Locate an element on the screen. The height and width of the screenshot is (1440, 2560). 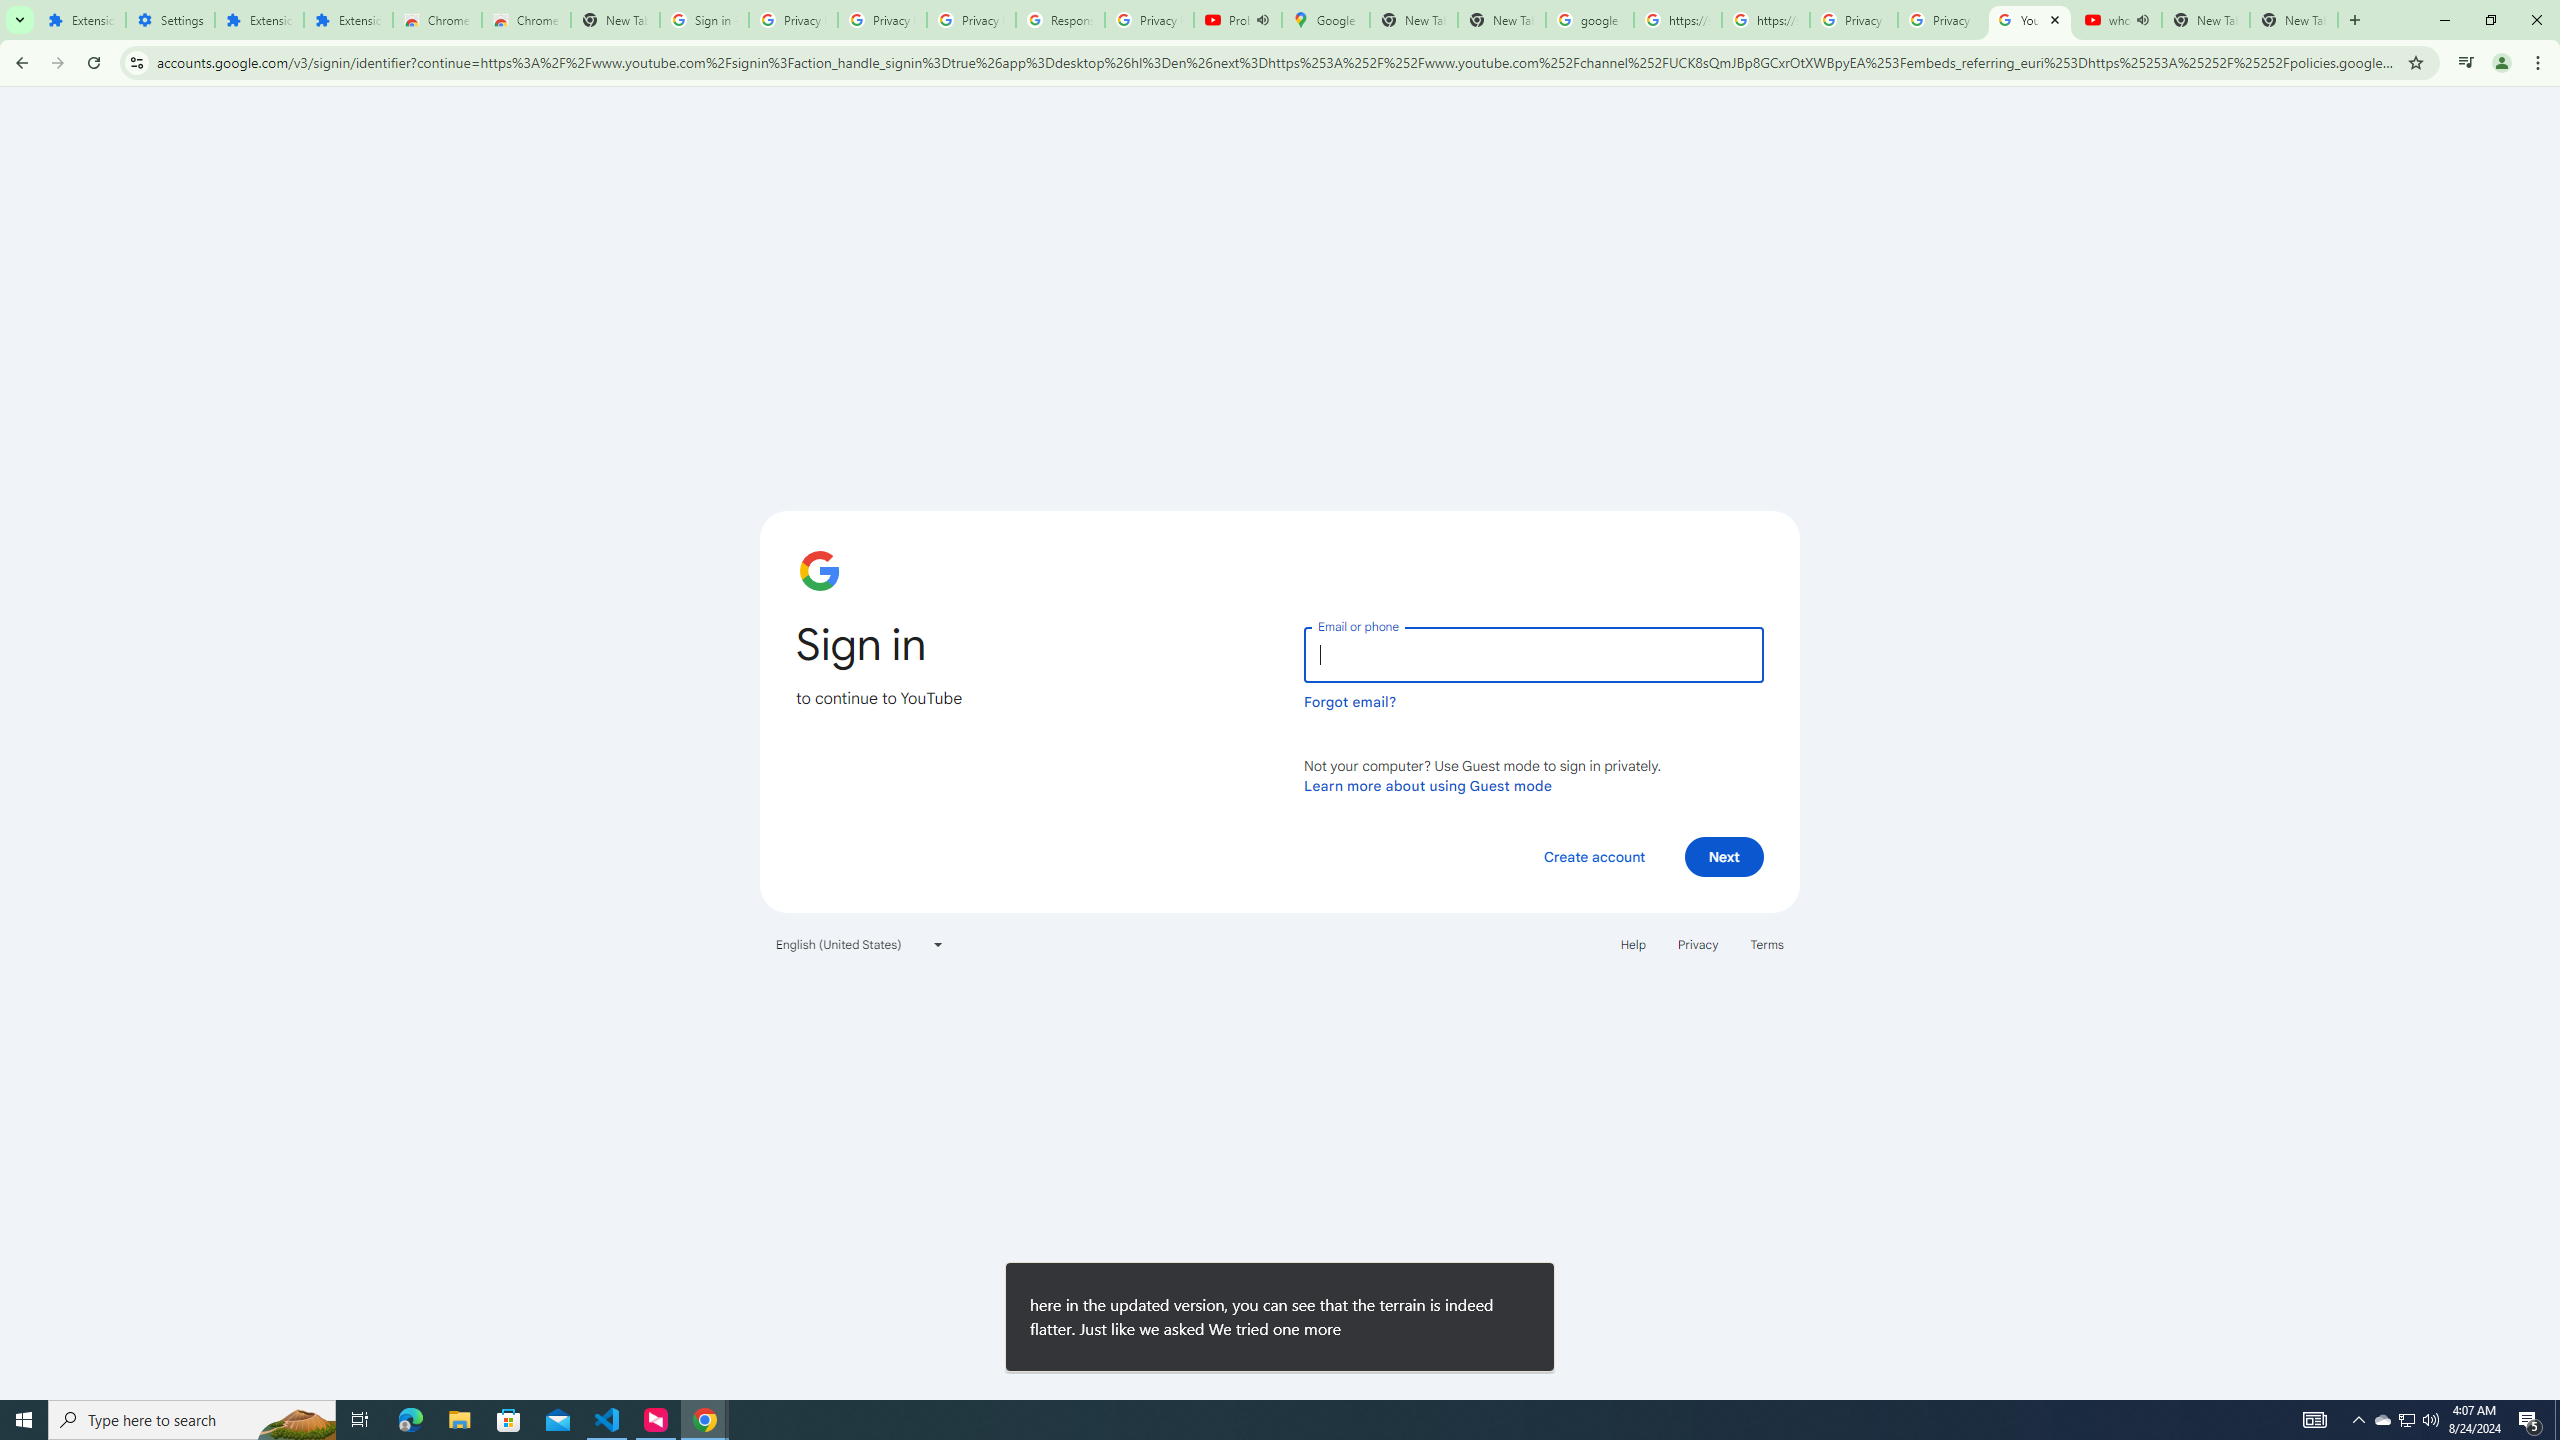
Forgot email? is located at coordinates (1350, 702).